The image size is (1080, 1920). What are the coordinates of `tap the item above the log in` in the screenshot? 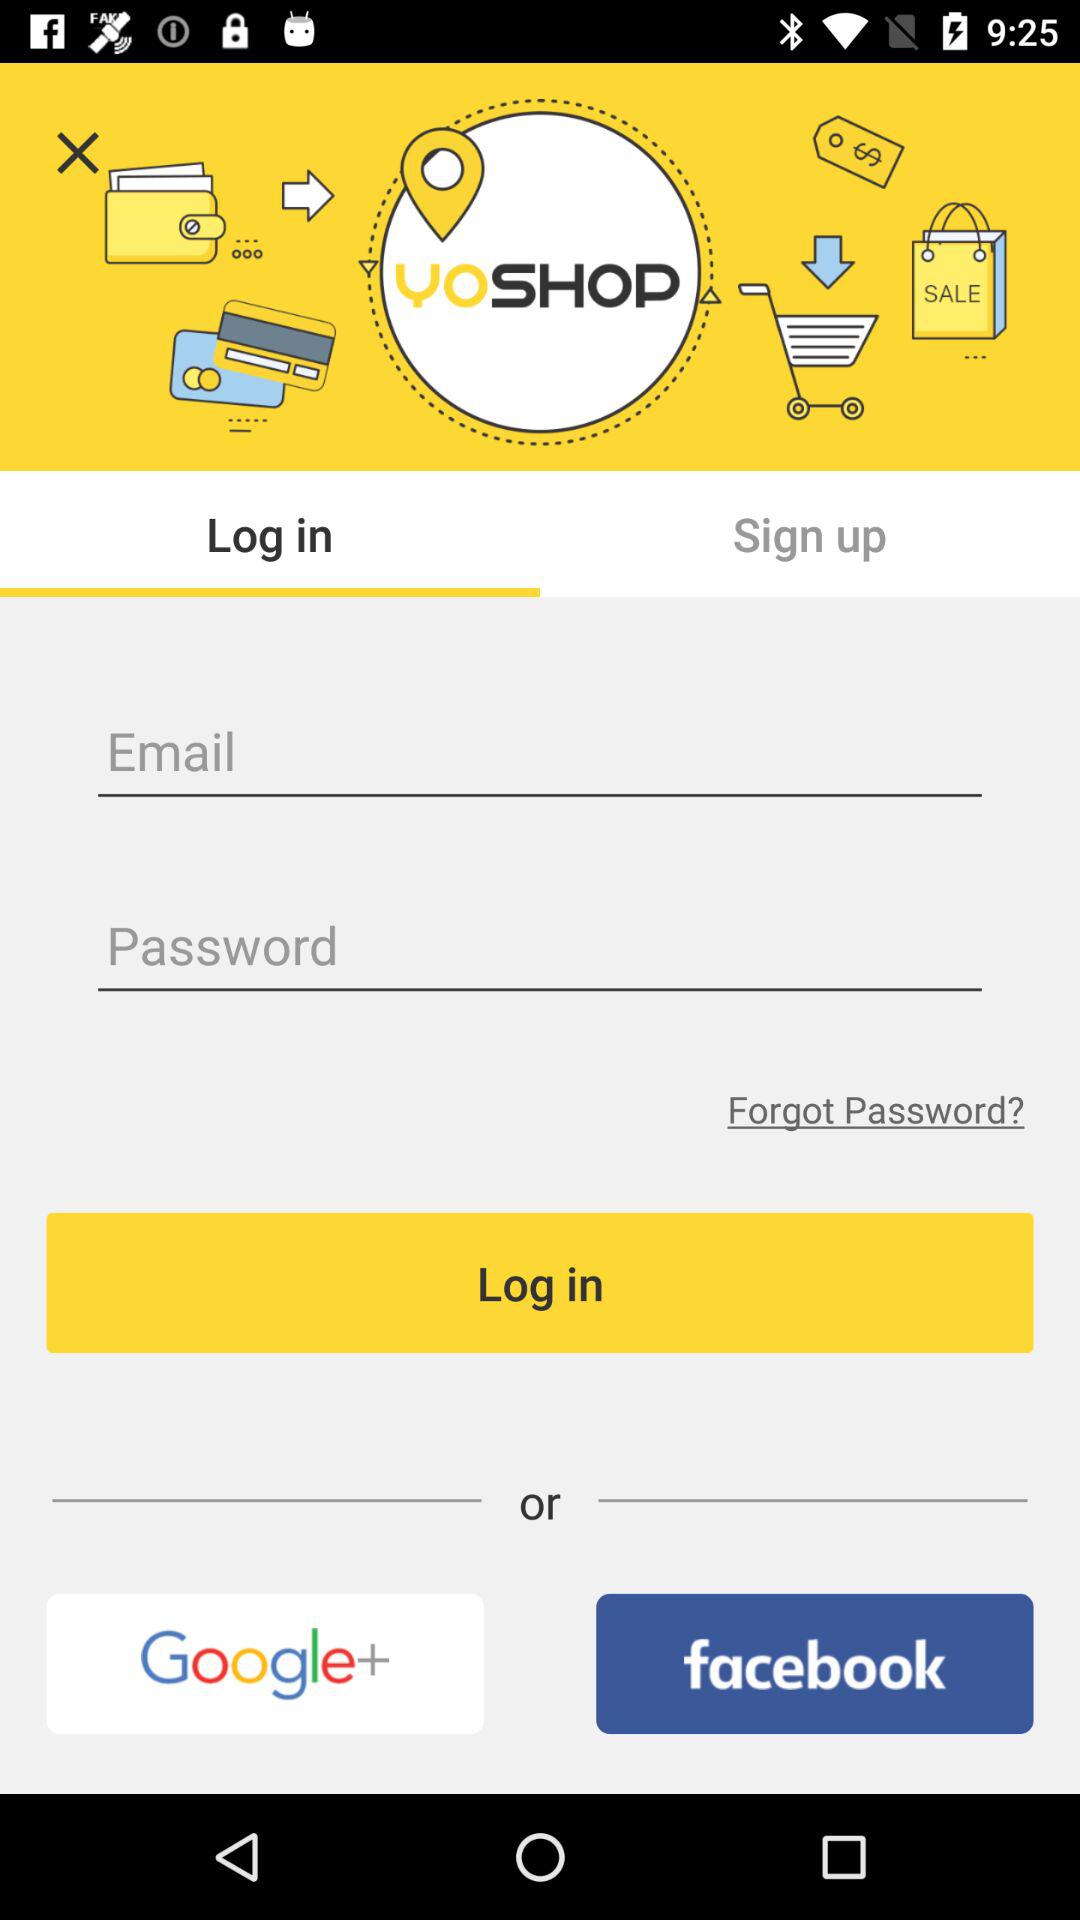 It's located at (876, 1108).